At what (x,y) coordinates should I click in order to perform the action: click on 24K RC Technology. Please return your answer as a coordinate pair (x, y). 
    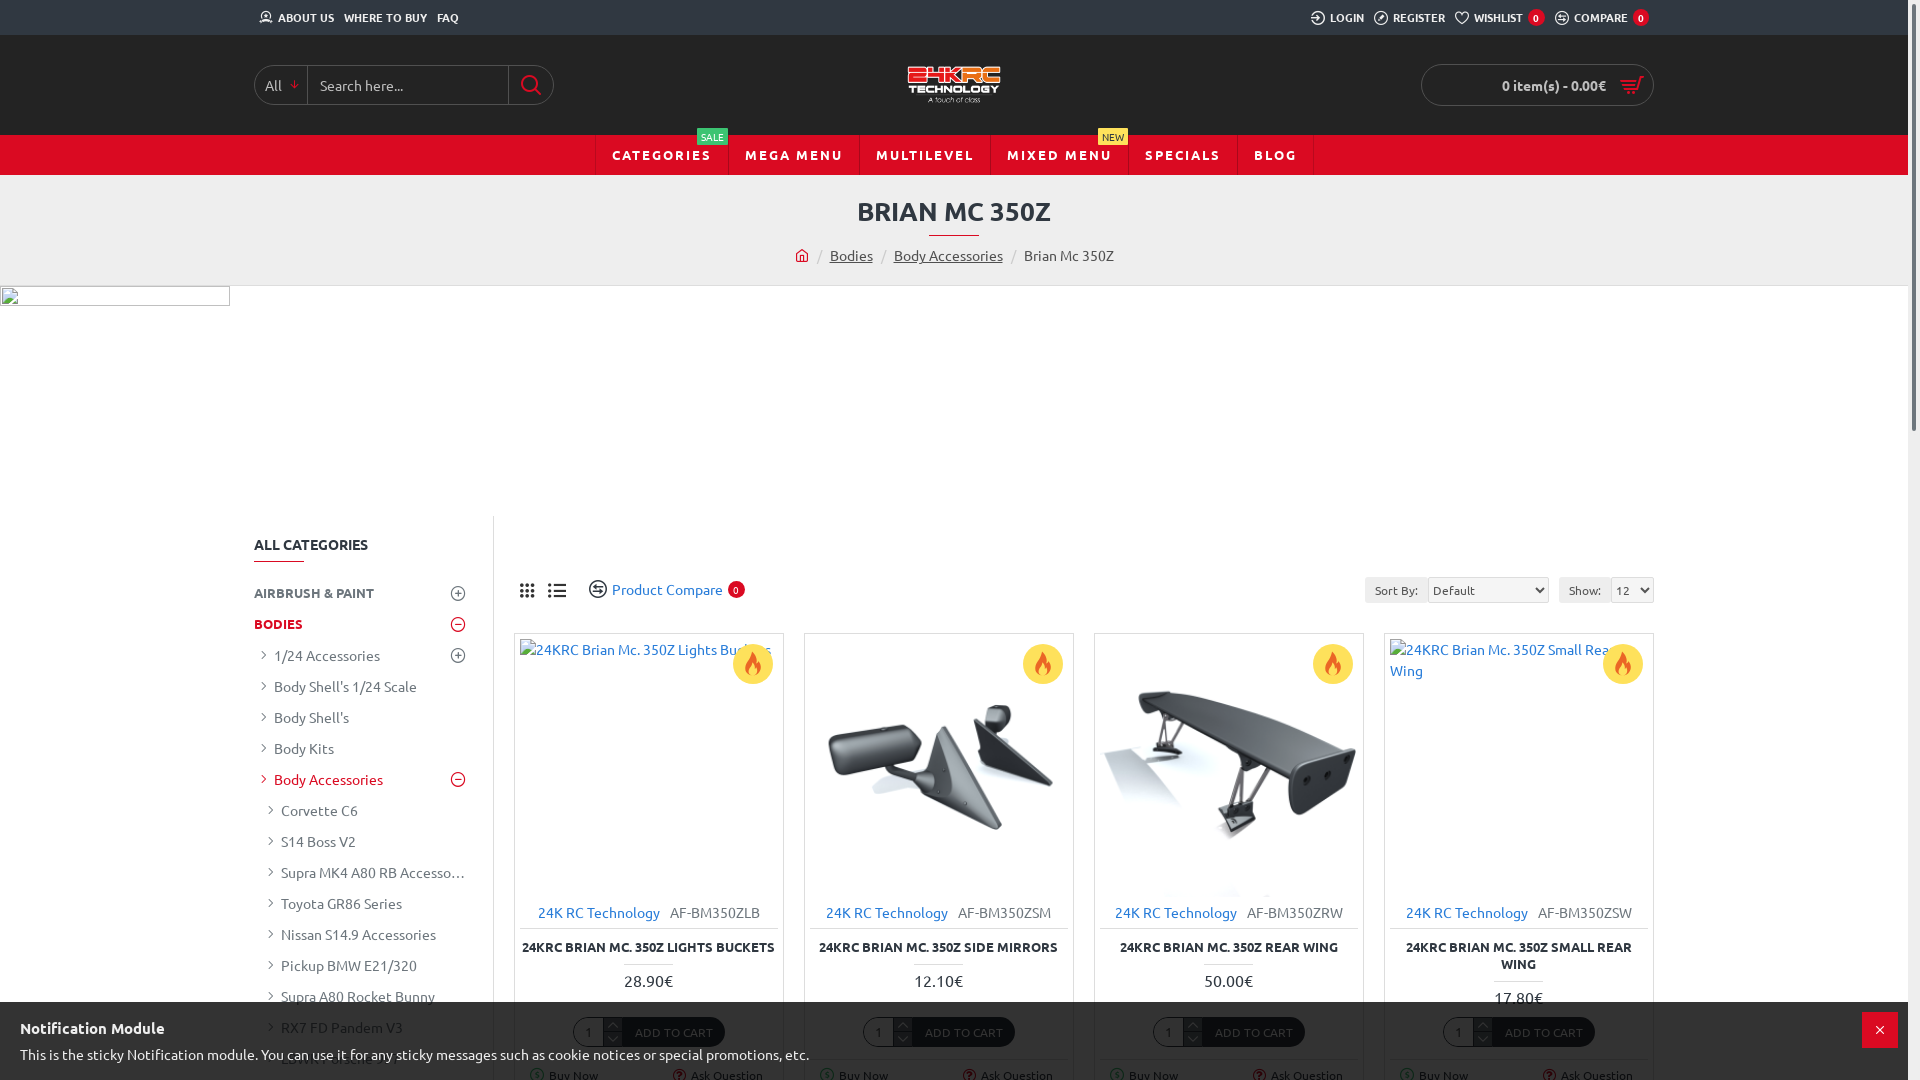
    Looking at the image, I should click on (887, 912).